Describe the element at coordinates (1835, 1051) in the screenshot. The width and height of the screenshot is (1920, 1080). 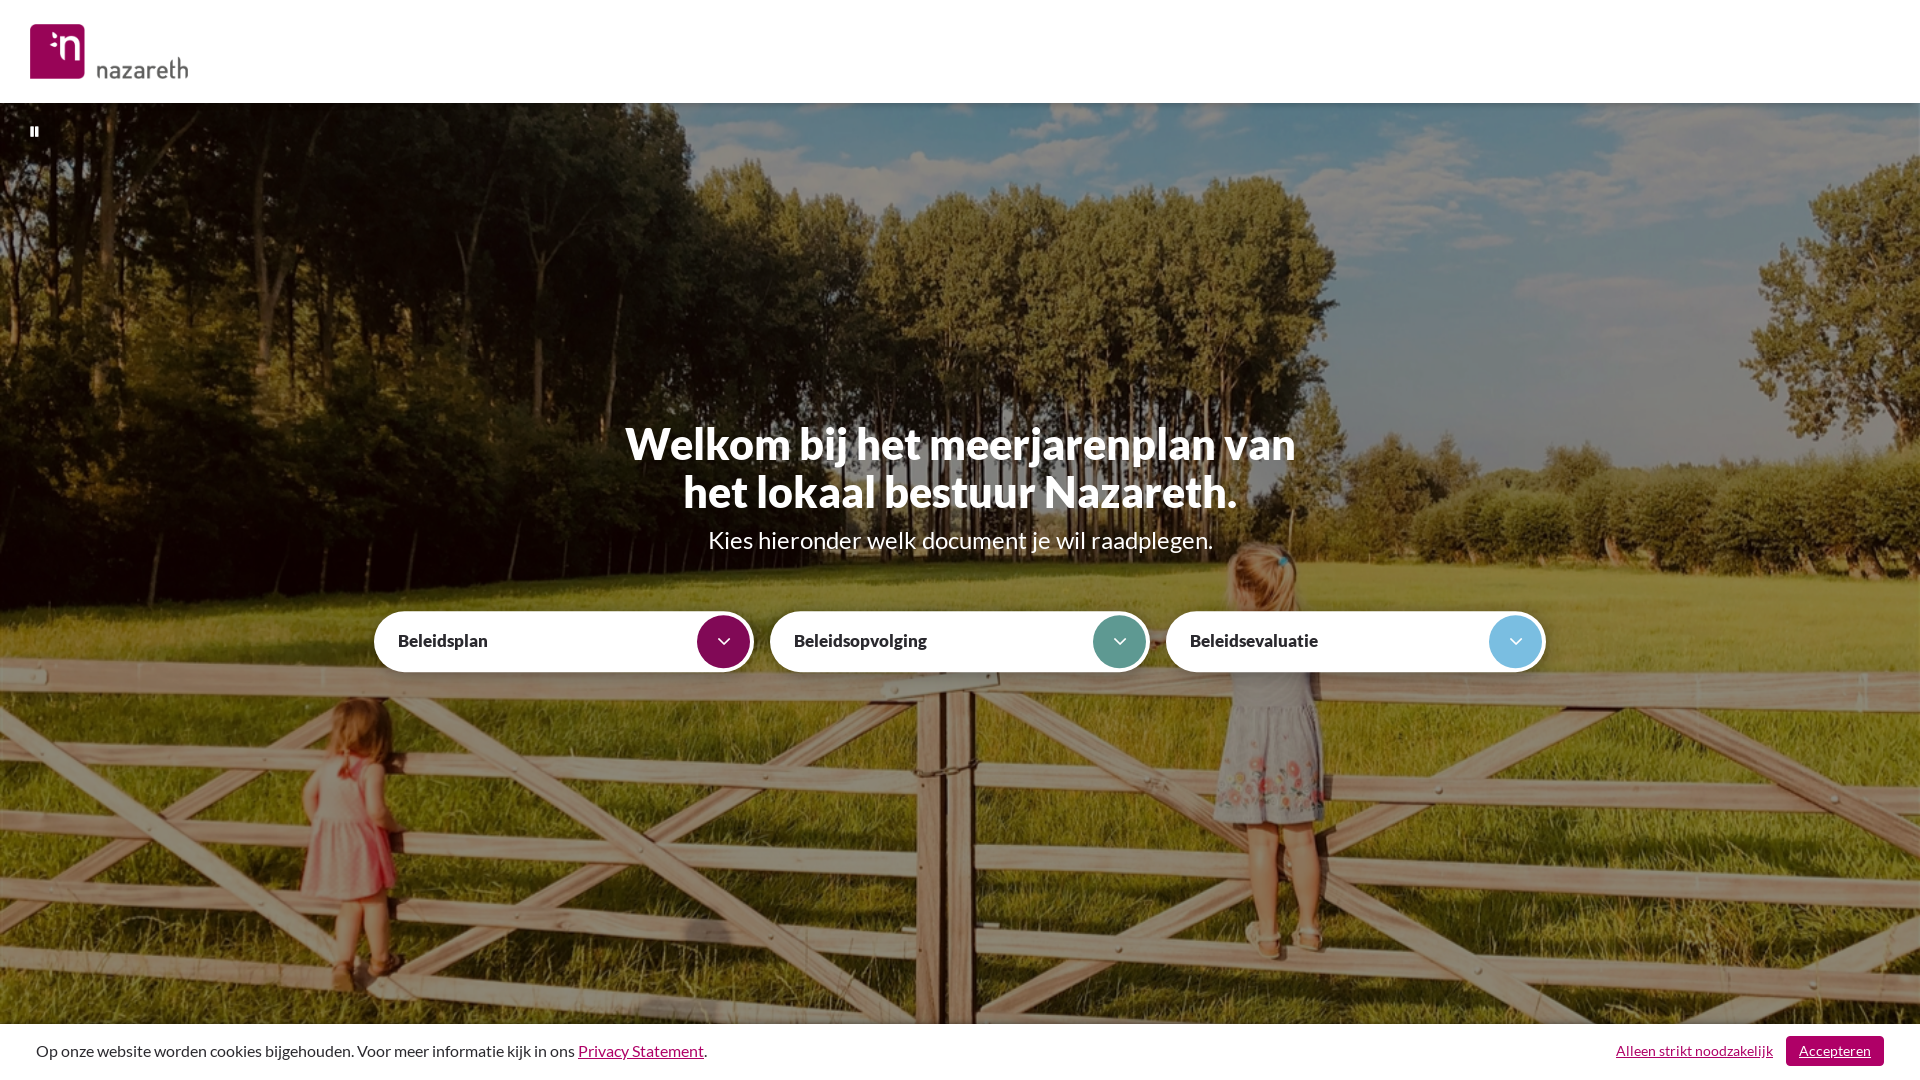
I see `Accepteren` at that location.